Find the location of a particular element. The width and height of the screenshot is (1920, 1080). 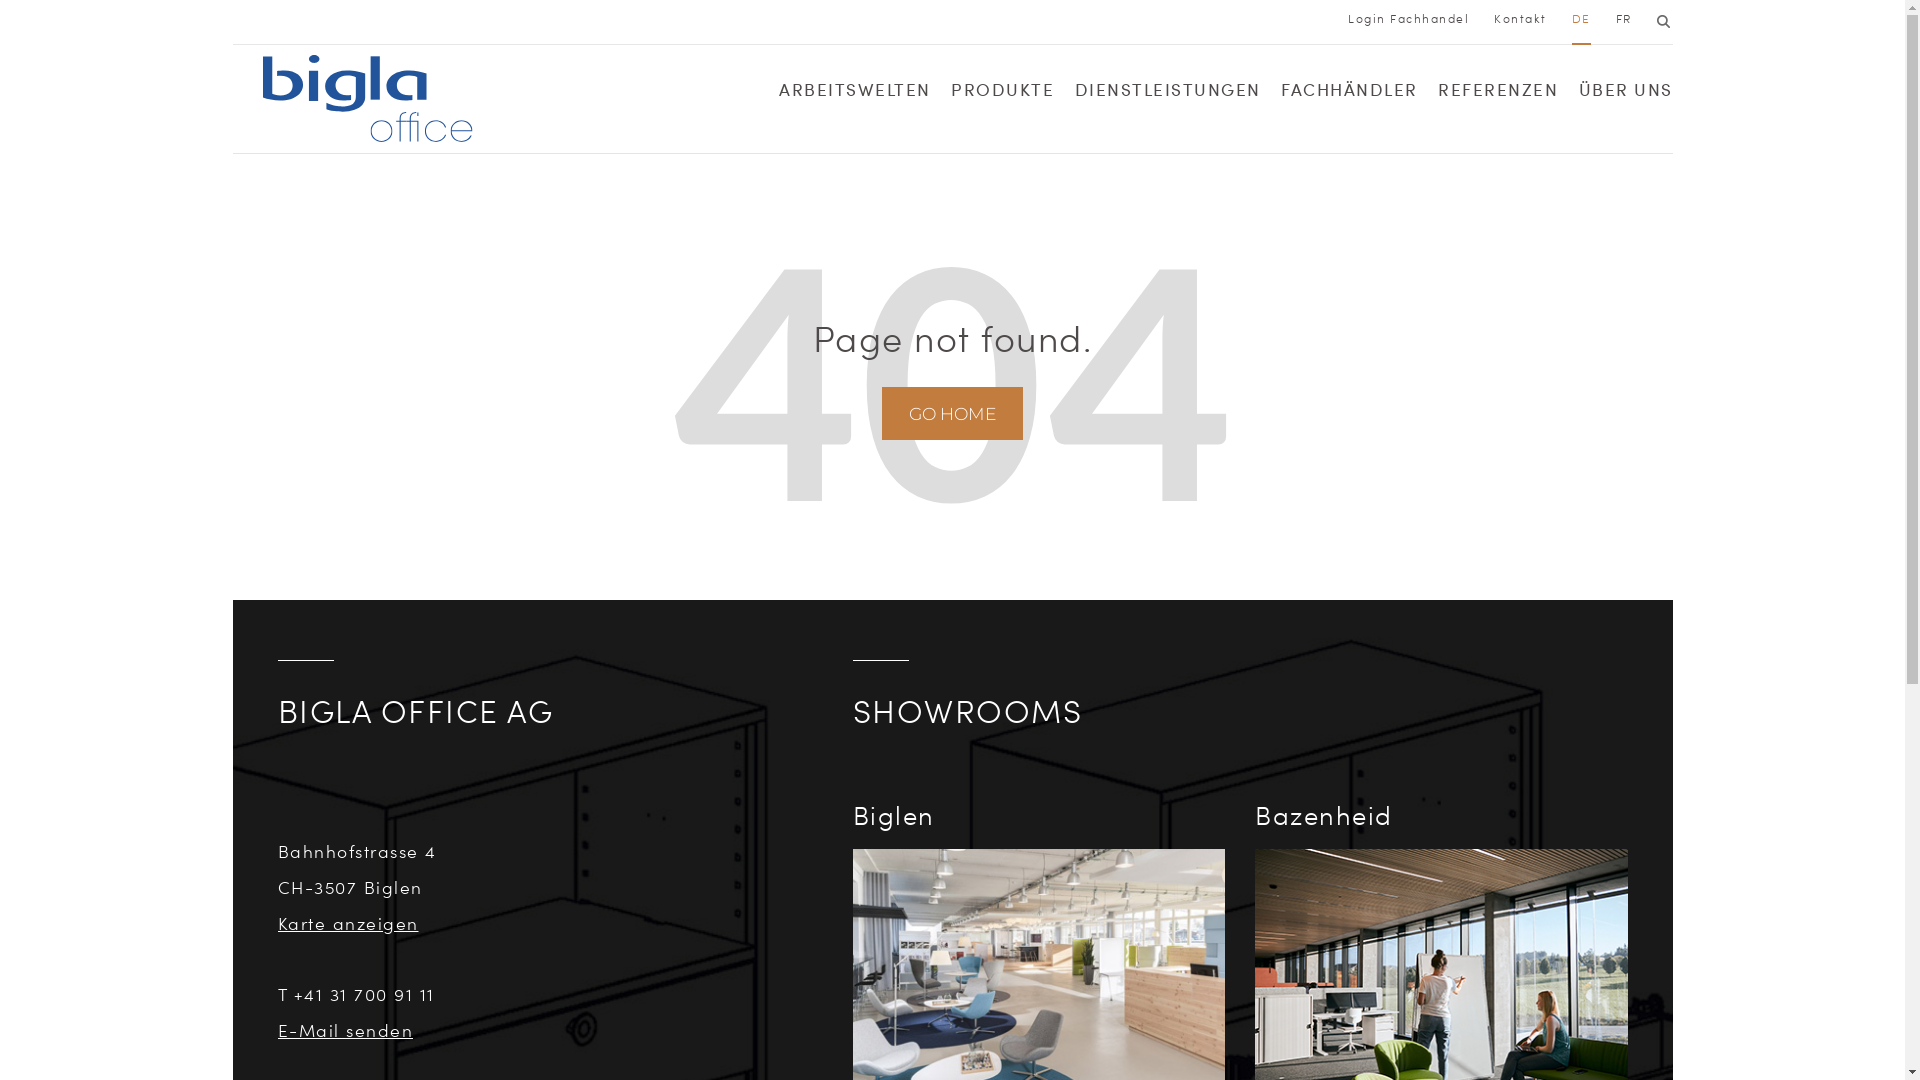

ARBEITSWELTEN is located at coordinates (855, 95).